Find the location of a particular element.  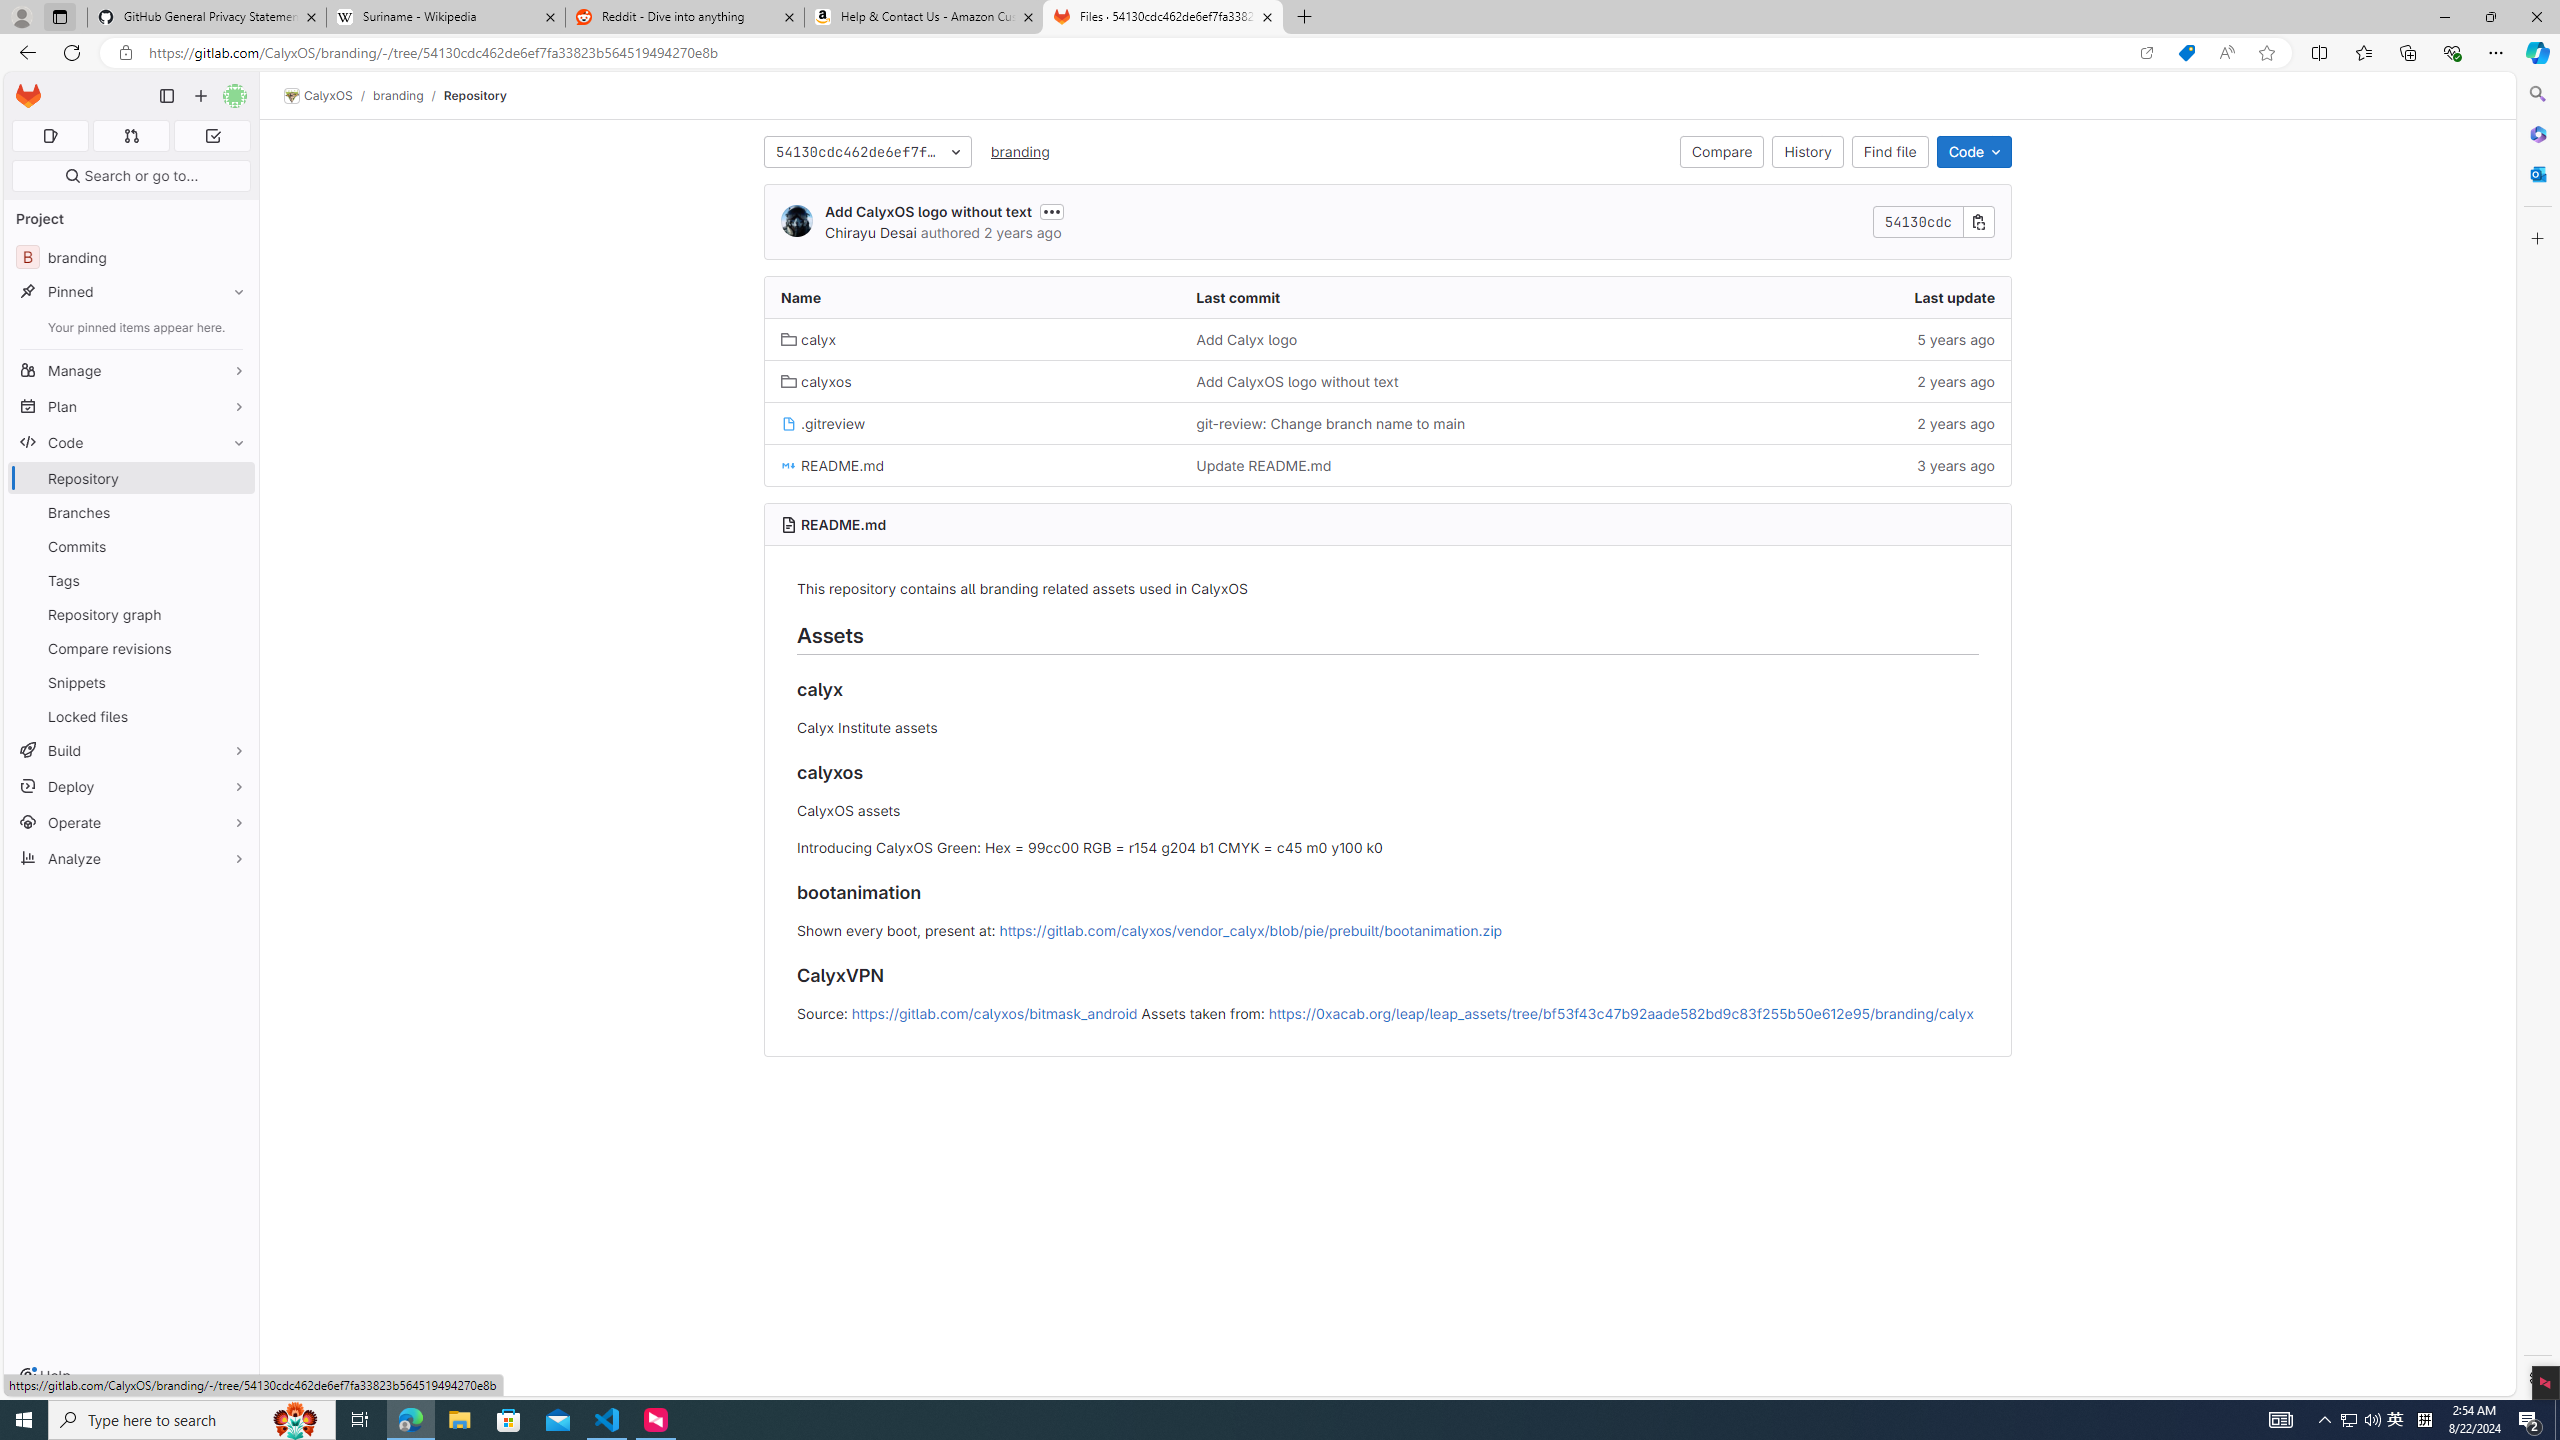

calyx is located at coordinates (972, 340).